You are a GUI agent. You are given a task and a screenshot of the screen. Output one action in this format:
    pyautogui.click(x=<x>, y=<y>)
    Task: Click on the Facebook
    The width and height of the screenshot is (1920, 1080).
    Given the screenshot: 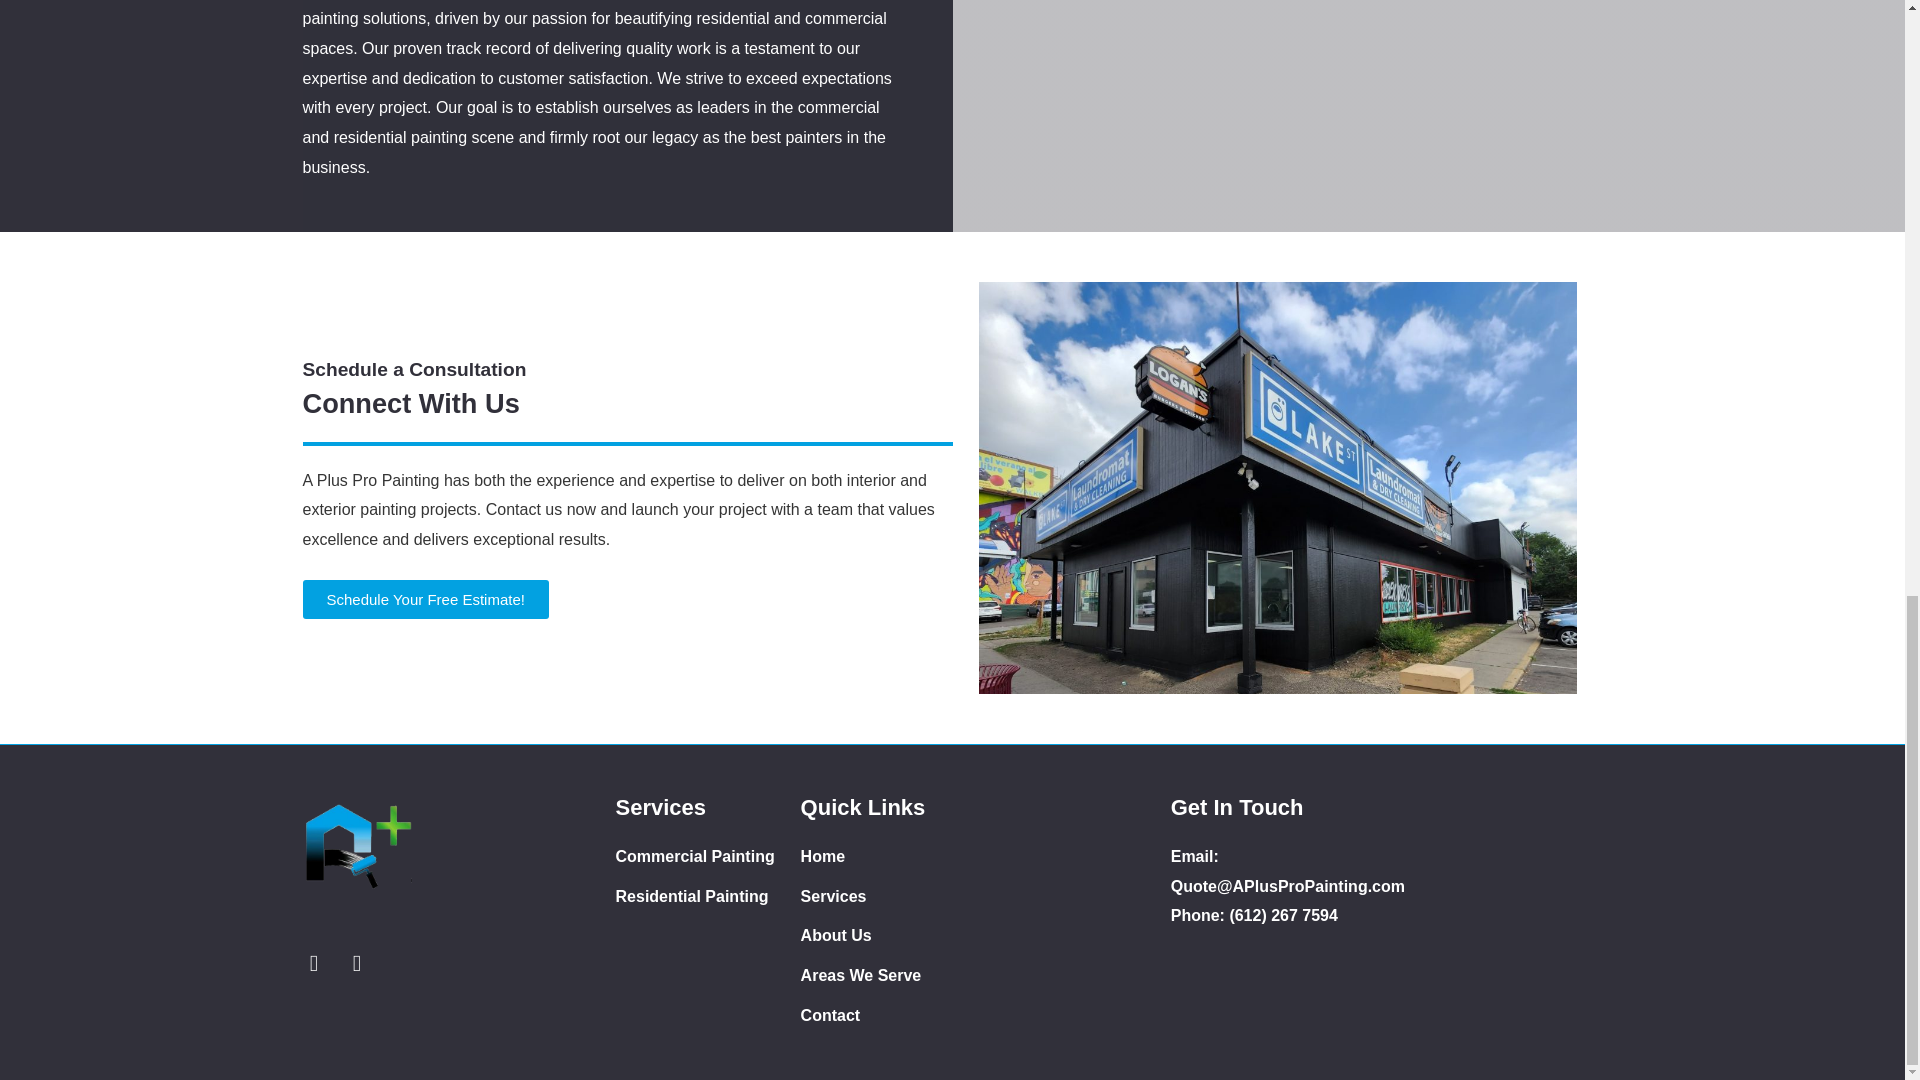 What is the action you would take?
    pyautogui.click(x=356, y=963)
    